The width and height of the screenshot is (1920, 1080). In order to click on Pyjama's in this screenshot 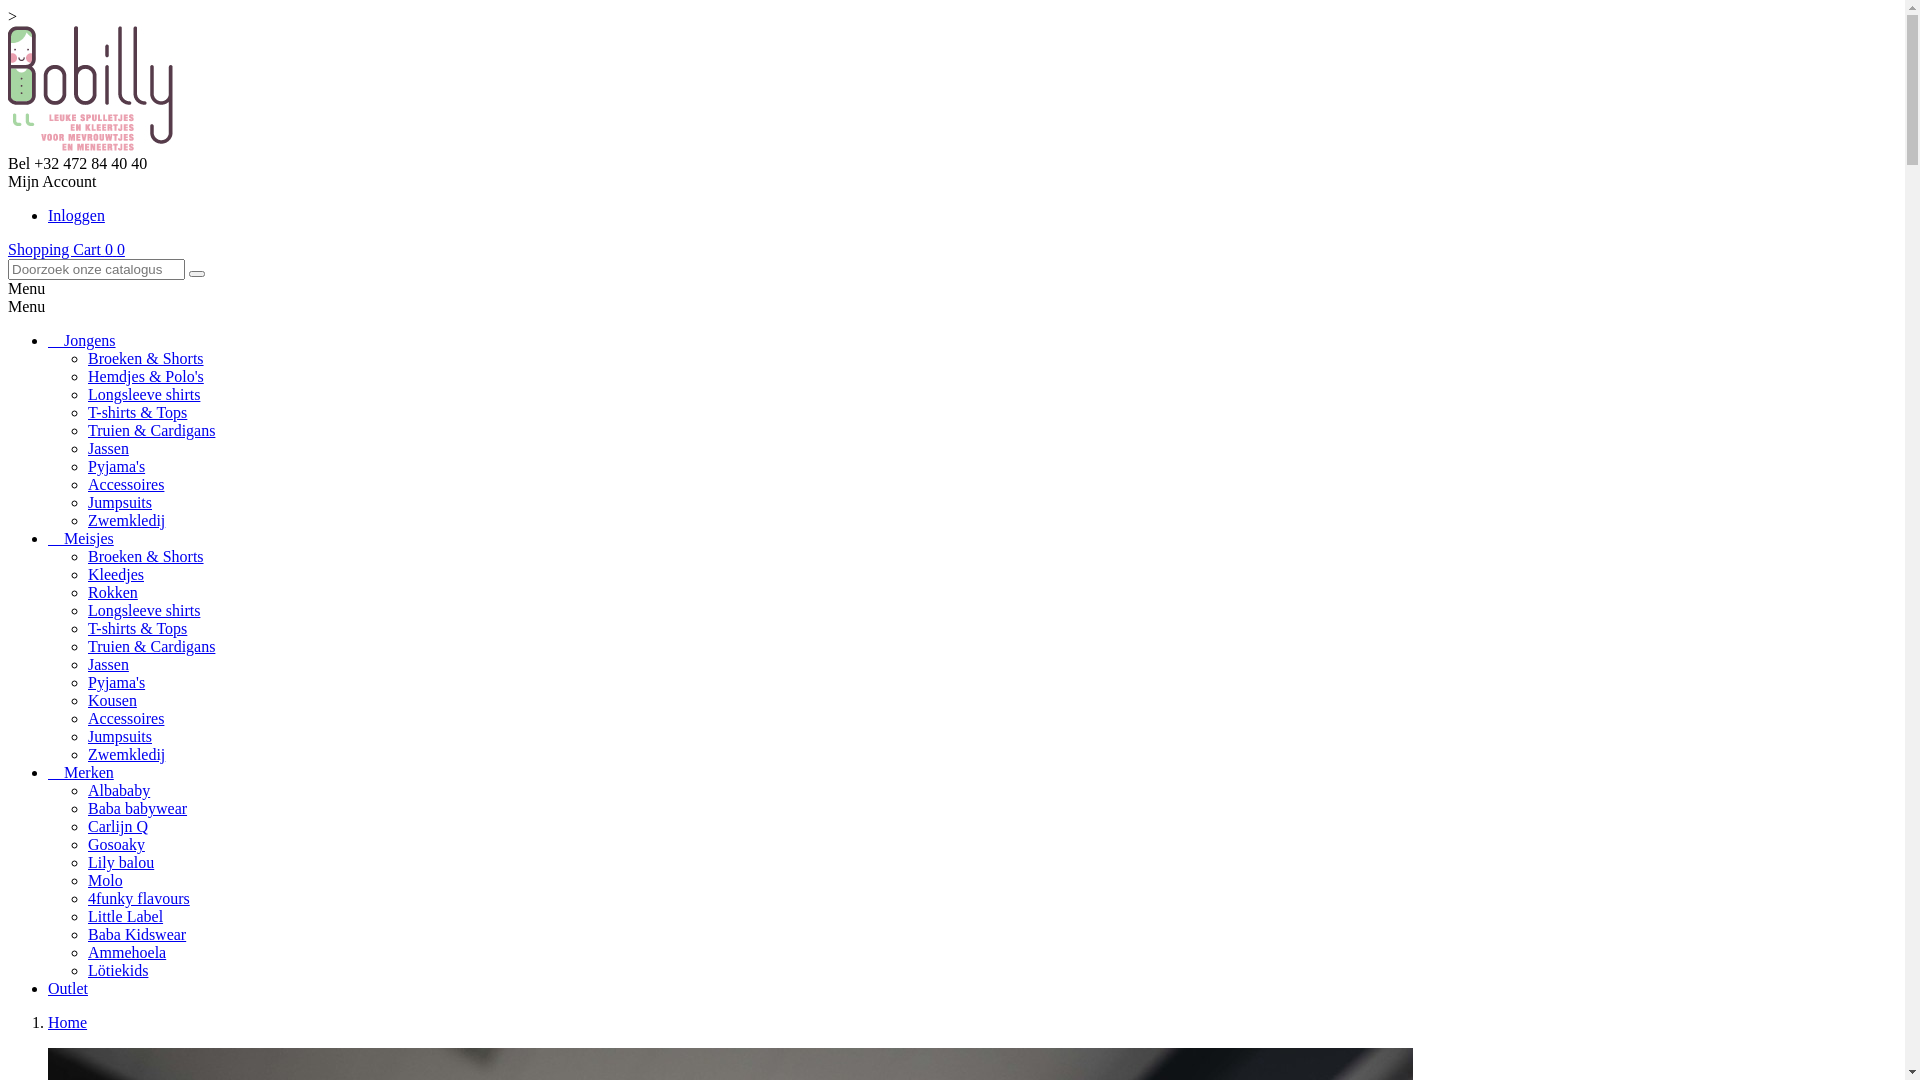, I will do `click(116, 466)`.